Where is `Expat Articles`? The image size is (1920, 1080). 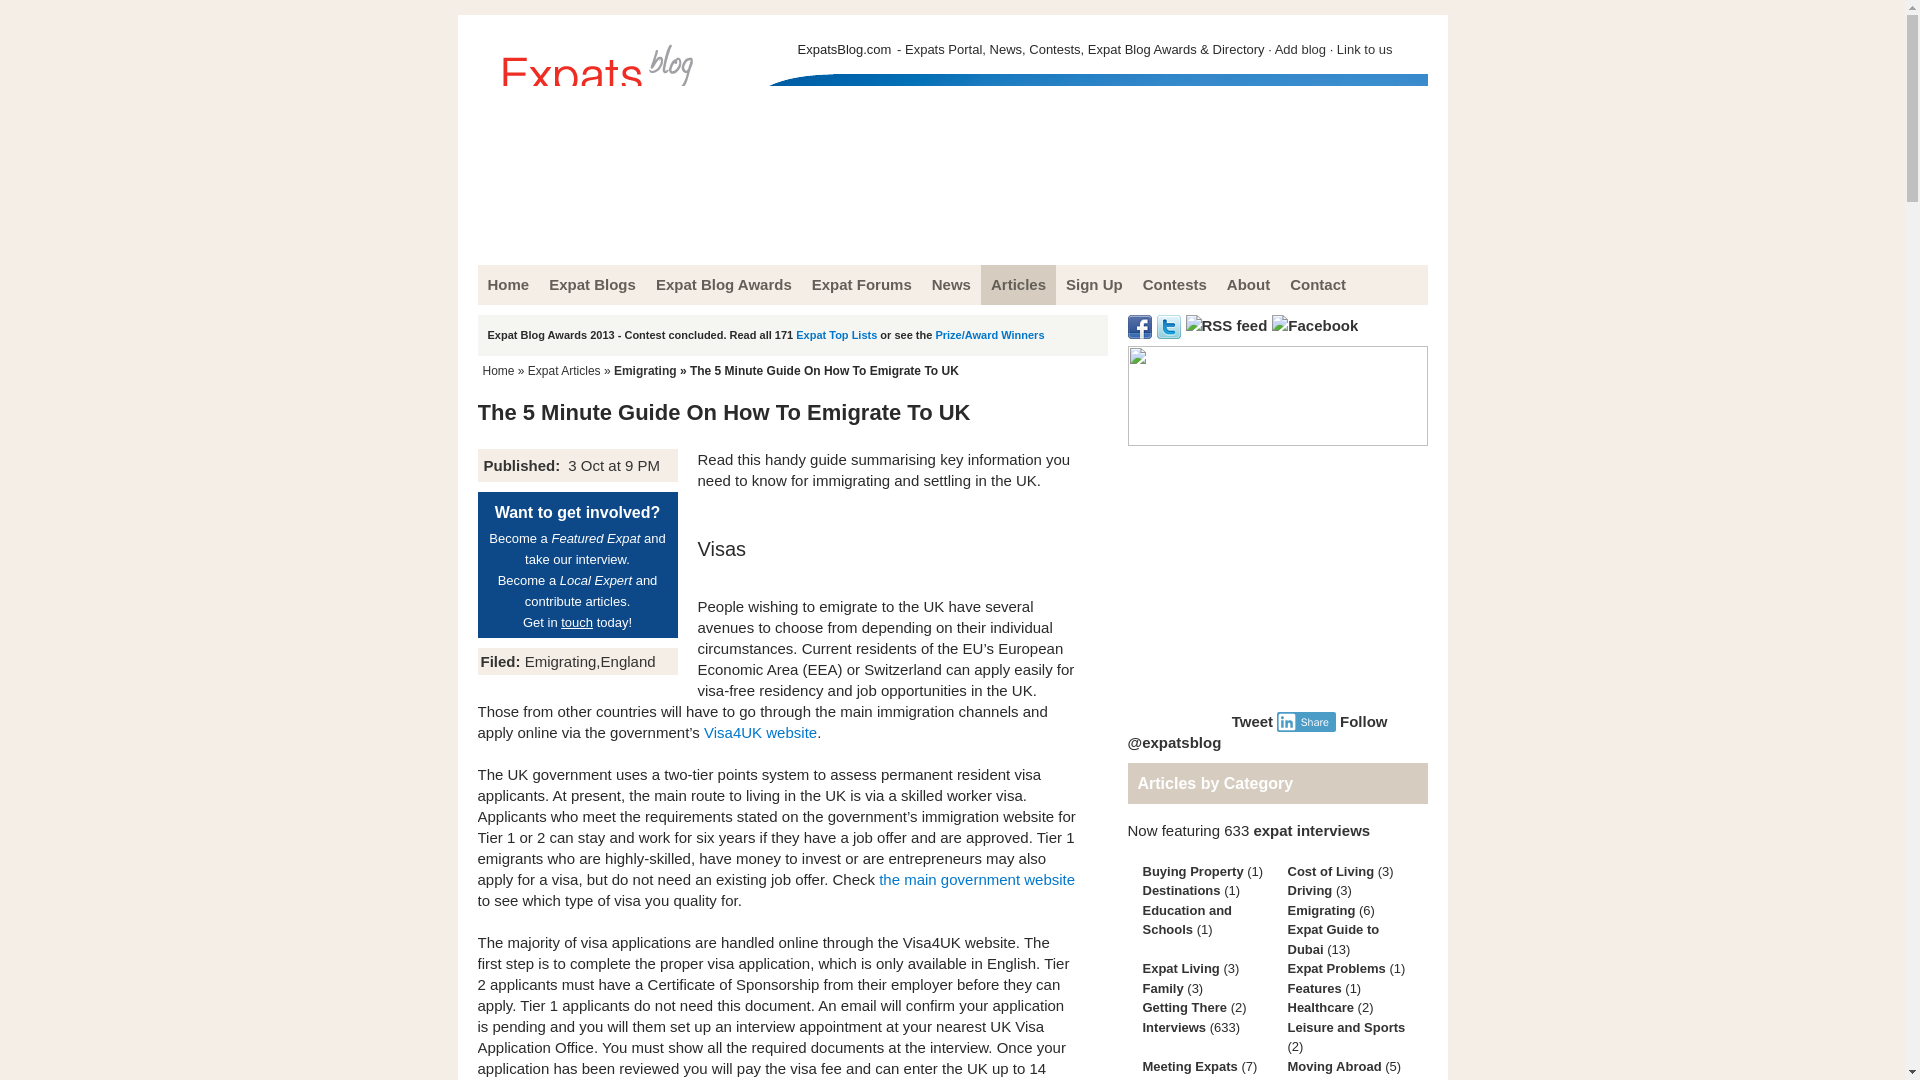
Expat Articles is located at coordinates (564, 370).